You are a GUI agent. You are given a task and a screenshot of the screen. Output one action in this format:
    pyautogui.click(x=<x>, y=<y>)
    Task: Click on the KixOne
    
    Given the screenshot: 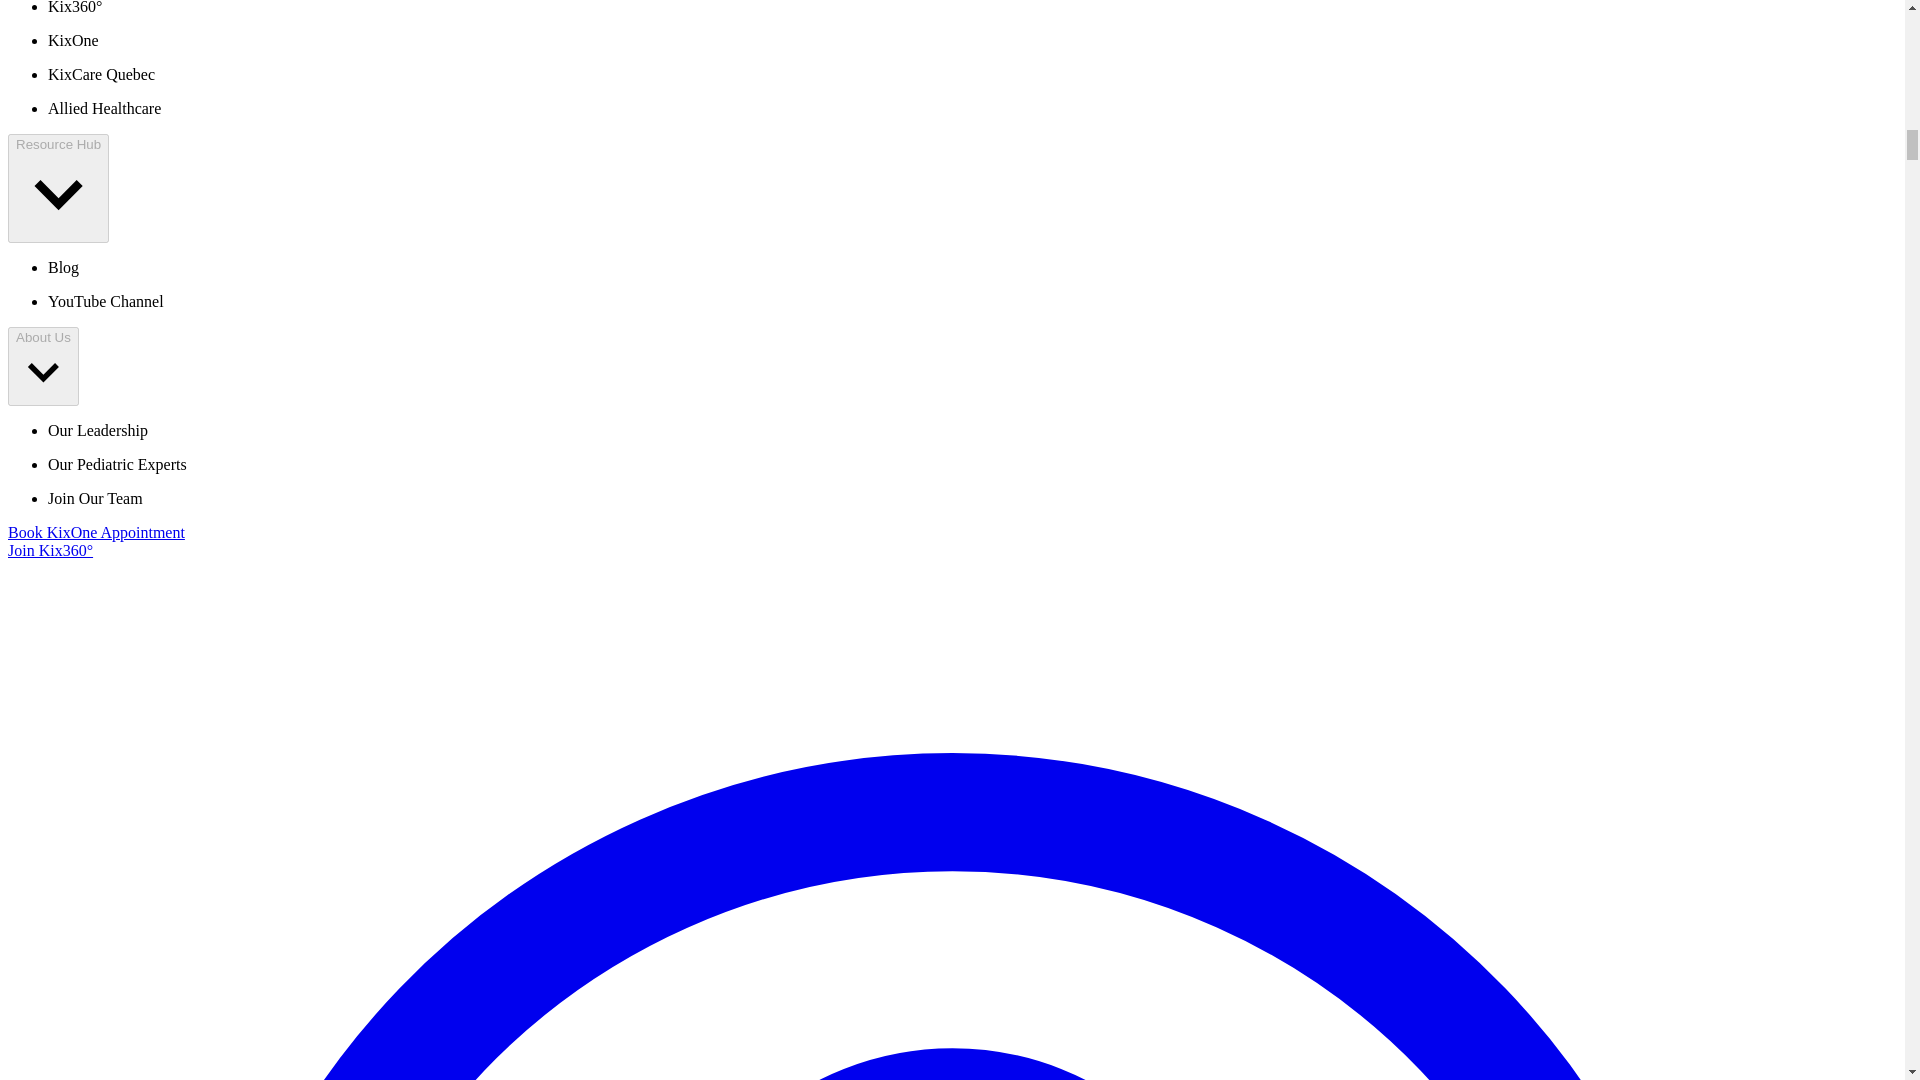 What is the action you would take?
    pyautogui.click(x=74, y=40)
    